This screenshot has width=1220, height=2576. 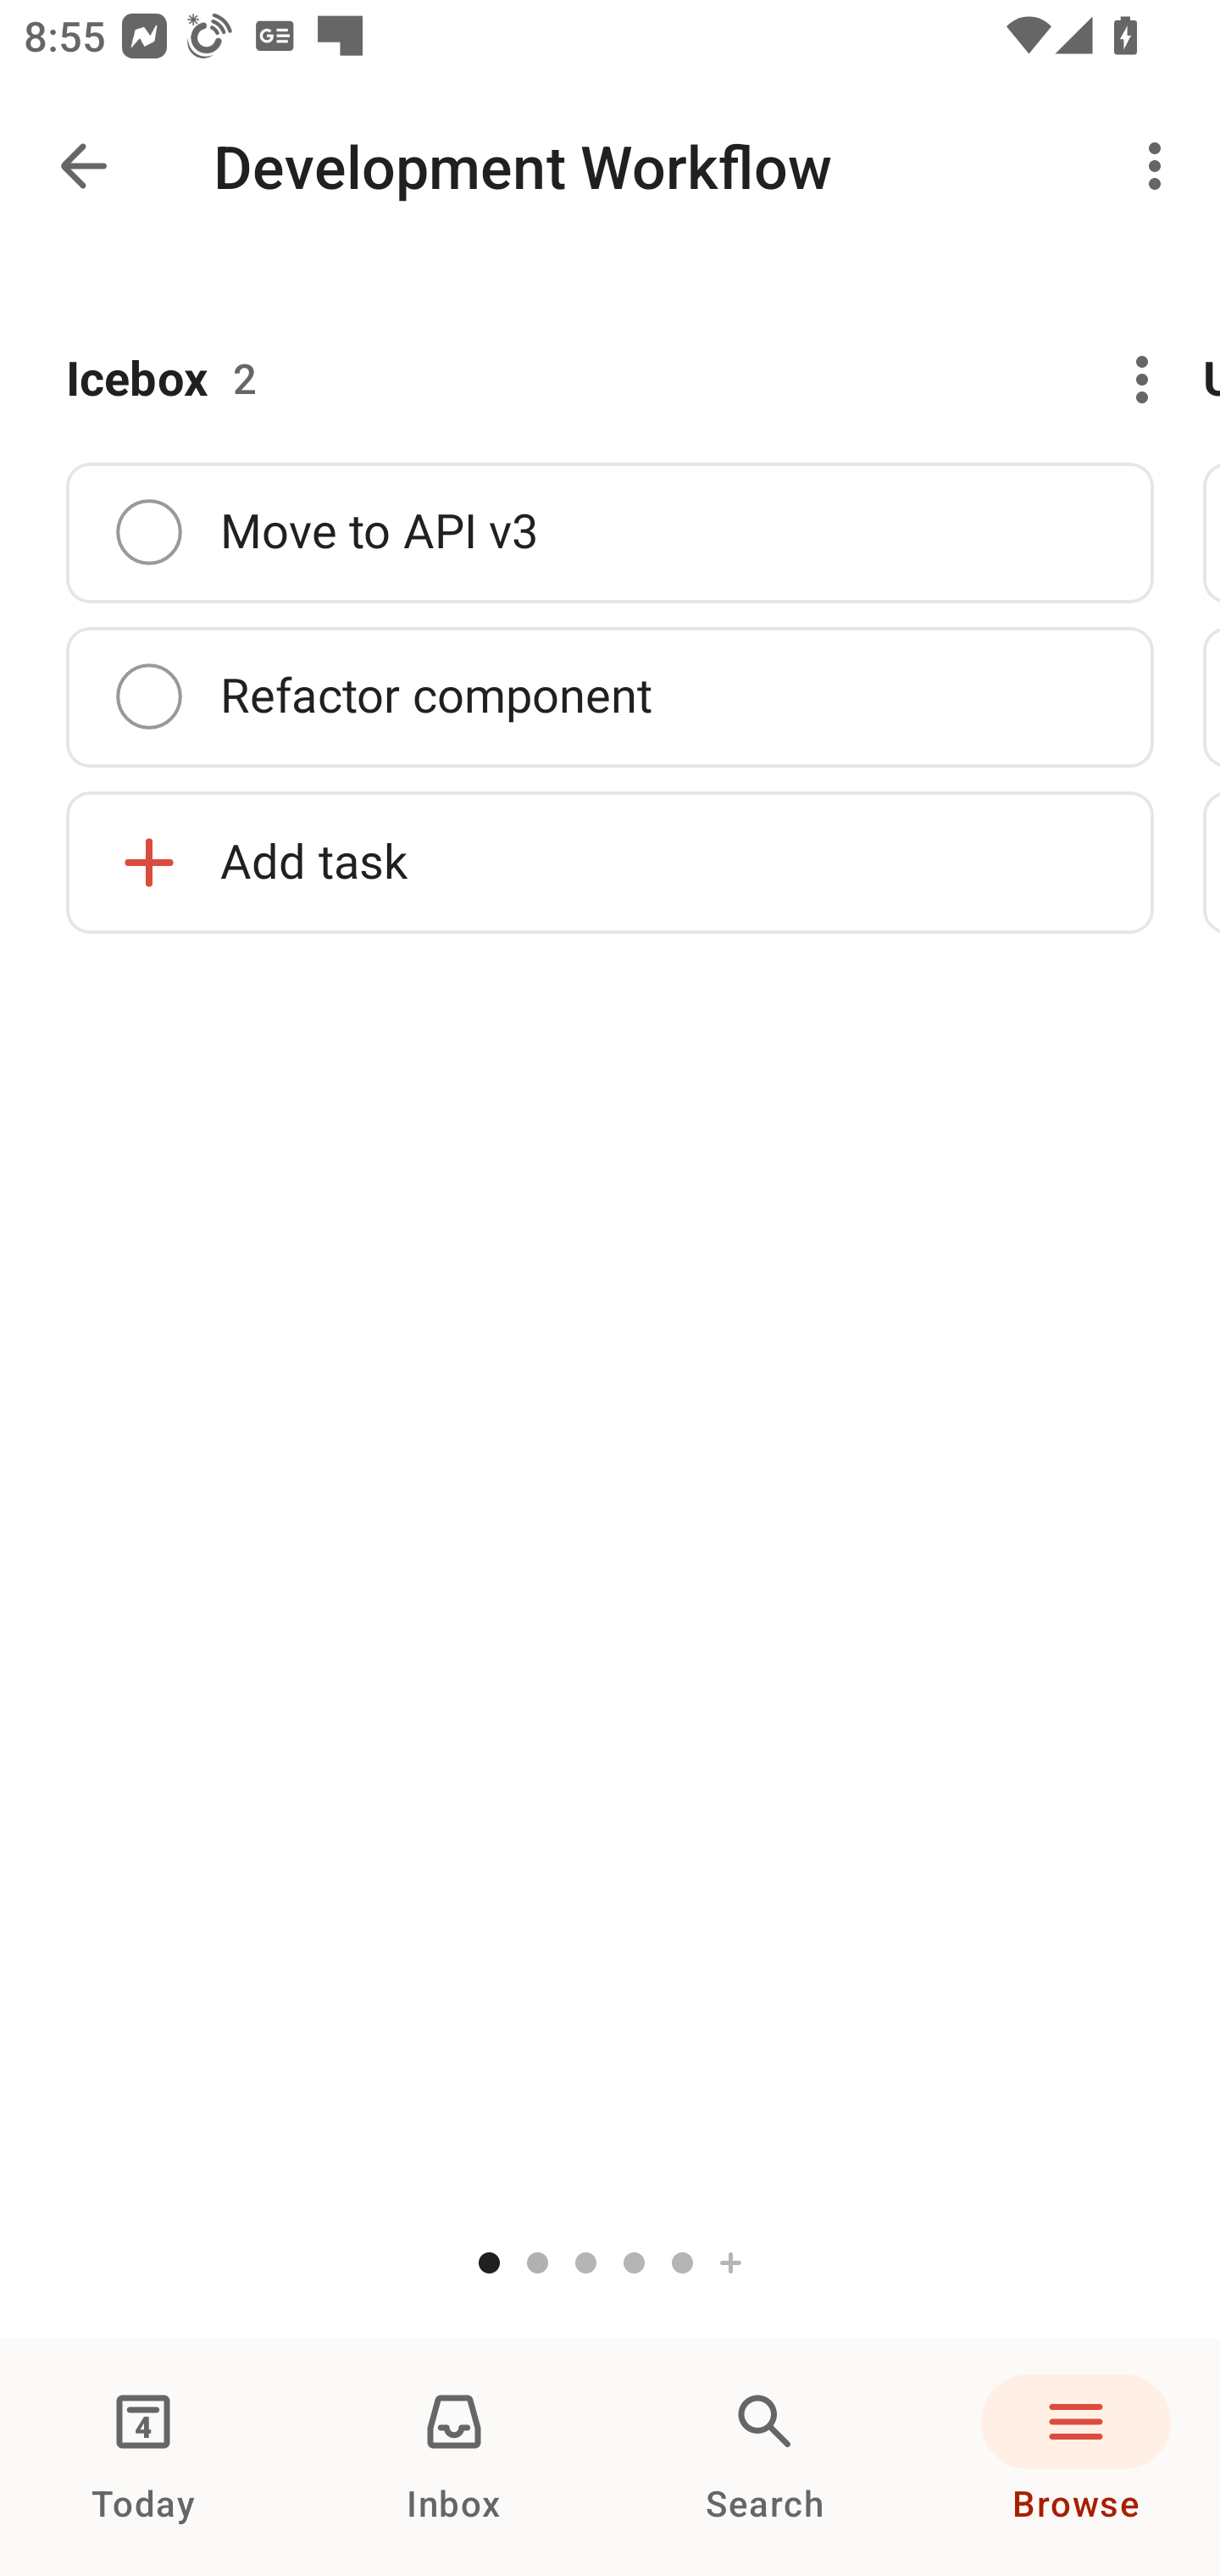 I want to click on More options, so click(x=1161, y=166).